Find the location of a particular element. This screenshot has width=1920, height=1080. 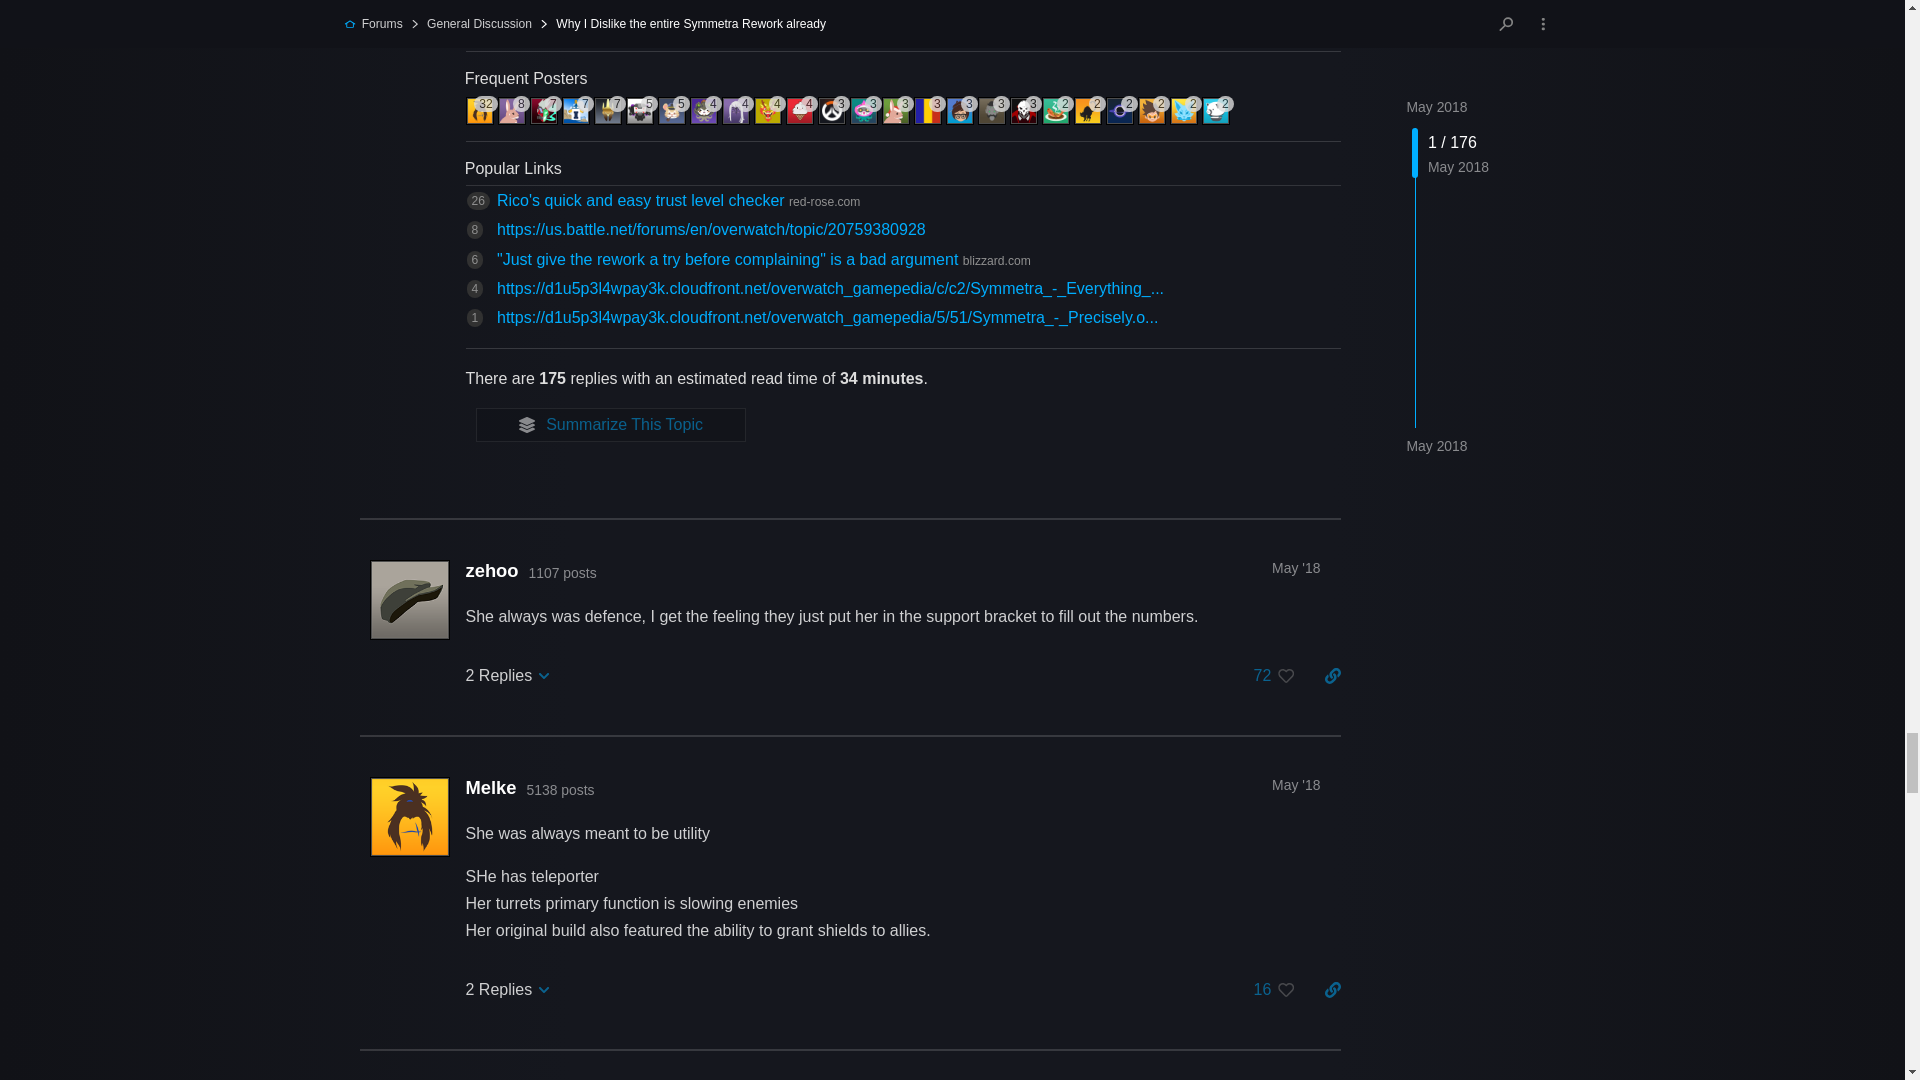

7 is located at coordinates (546, 110).